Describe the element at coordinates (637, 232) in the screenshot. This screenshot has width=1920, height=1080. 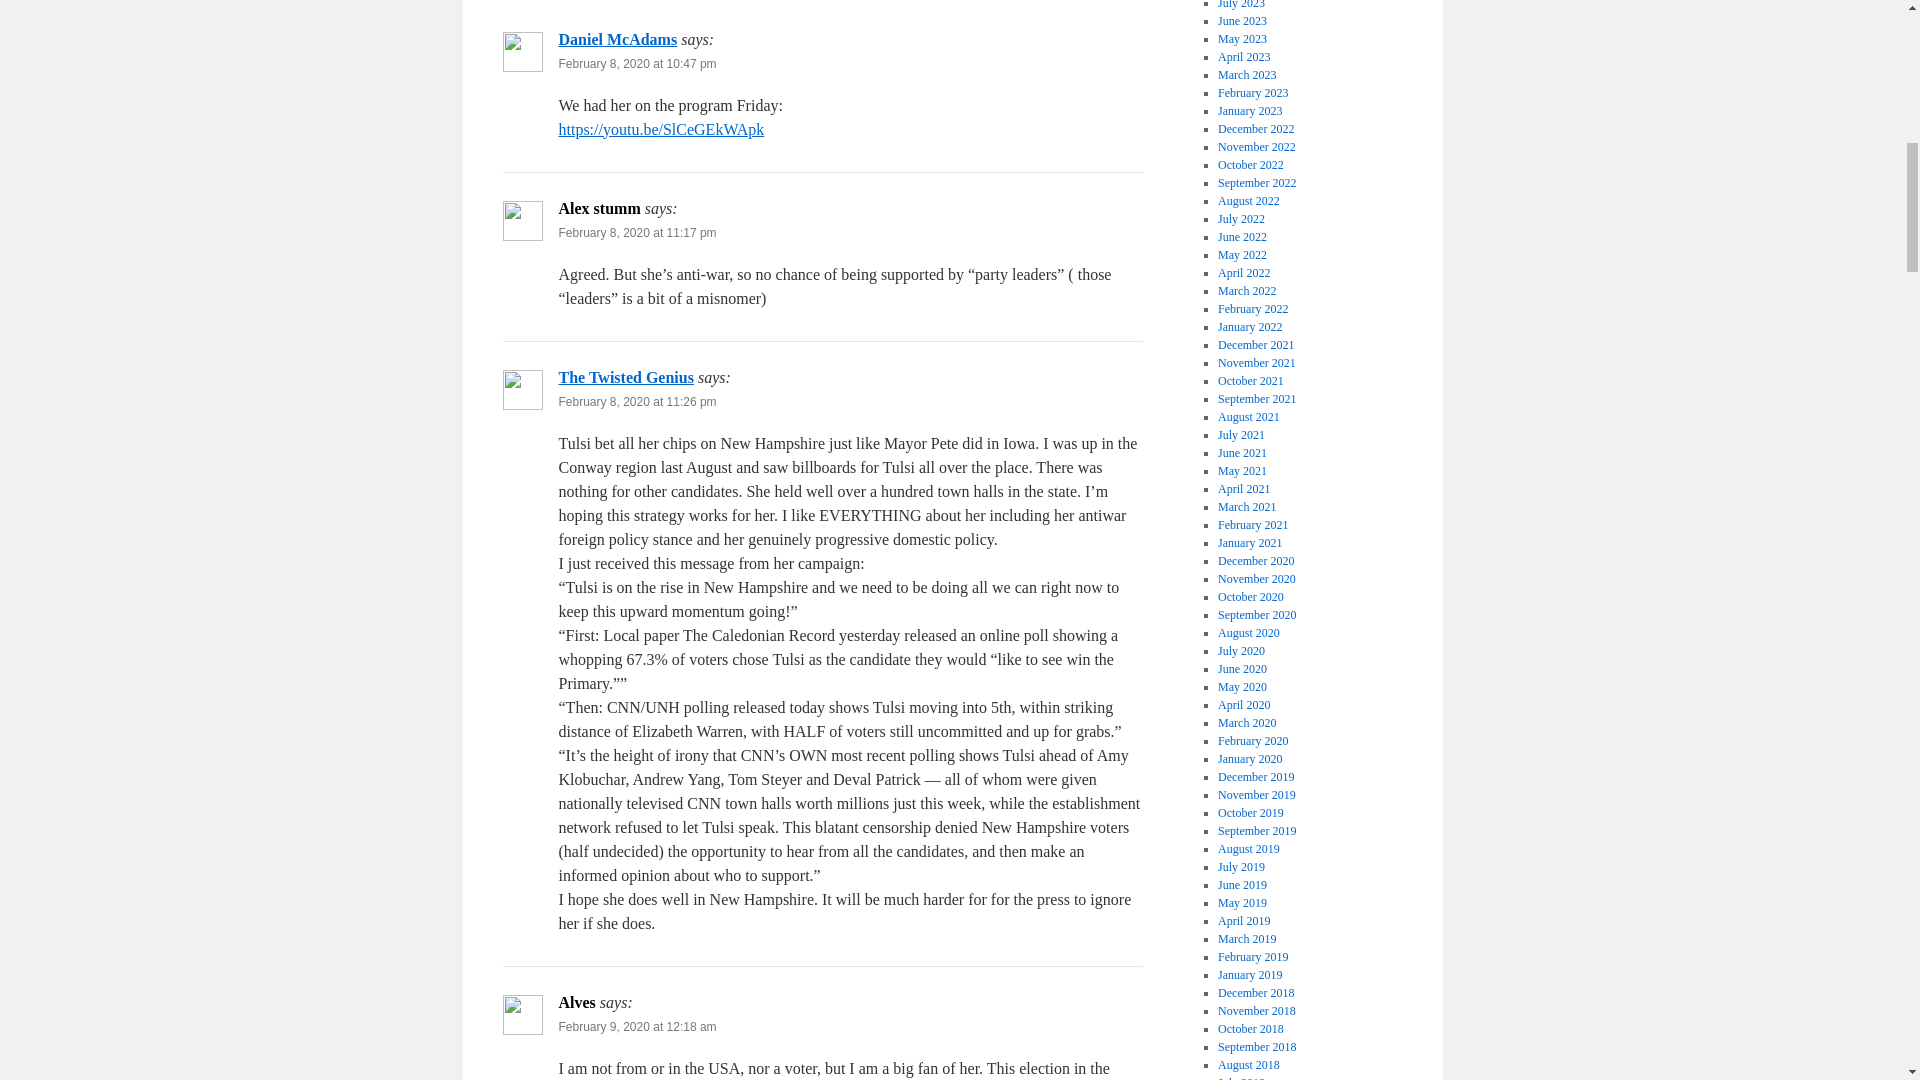
I see `February 8, 2020 at 11:17 pm` at that location.